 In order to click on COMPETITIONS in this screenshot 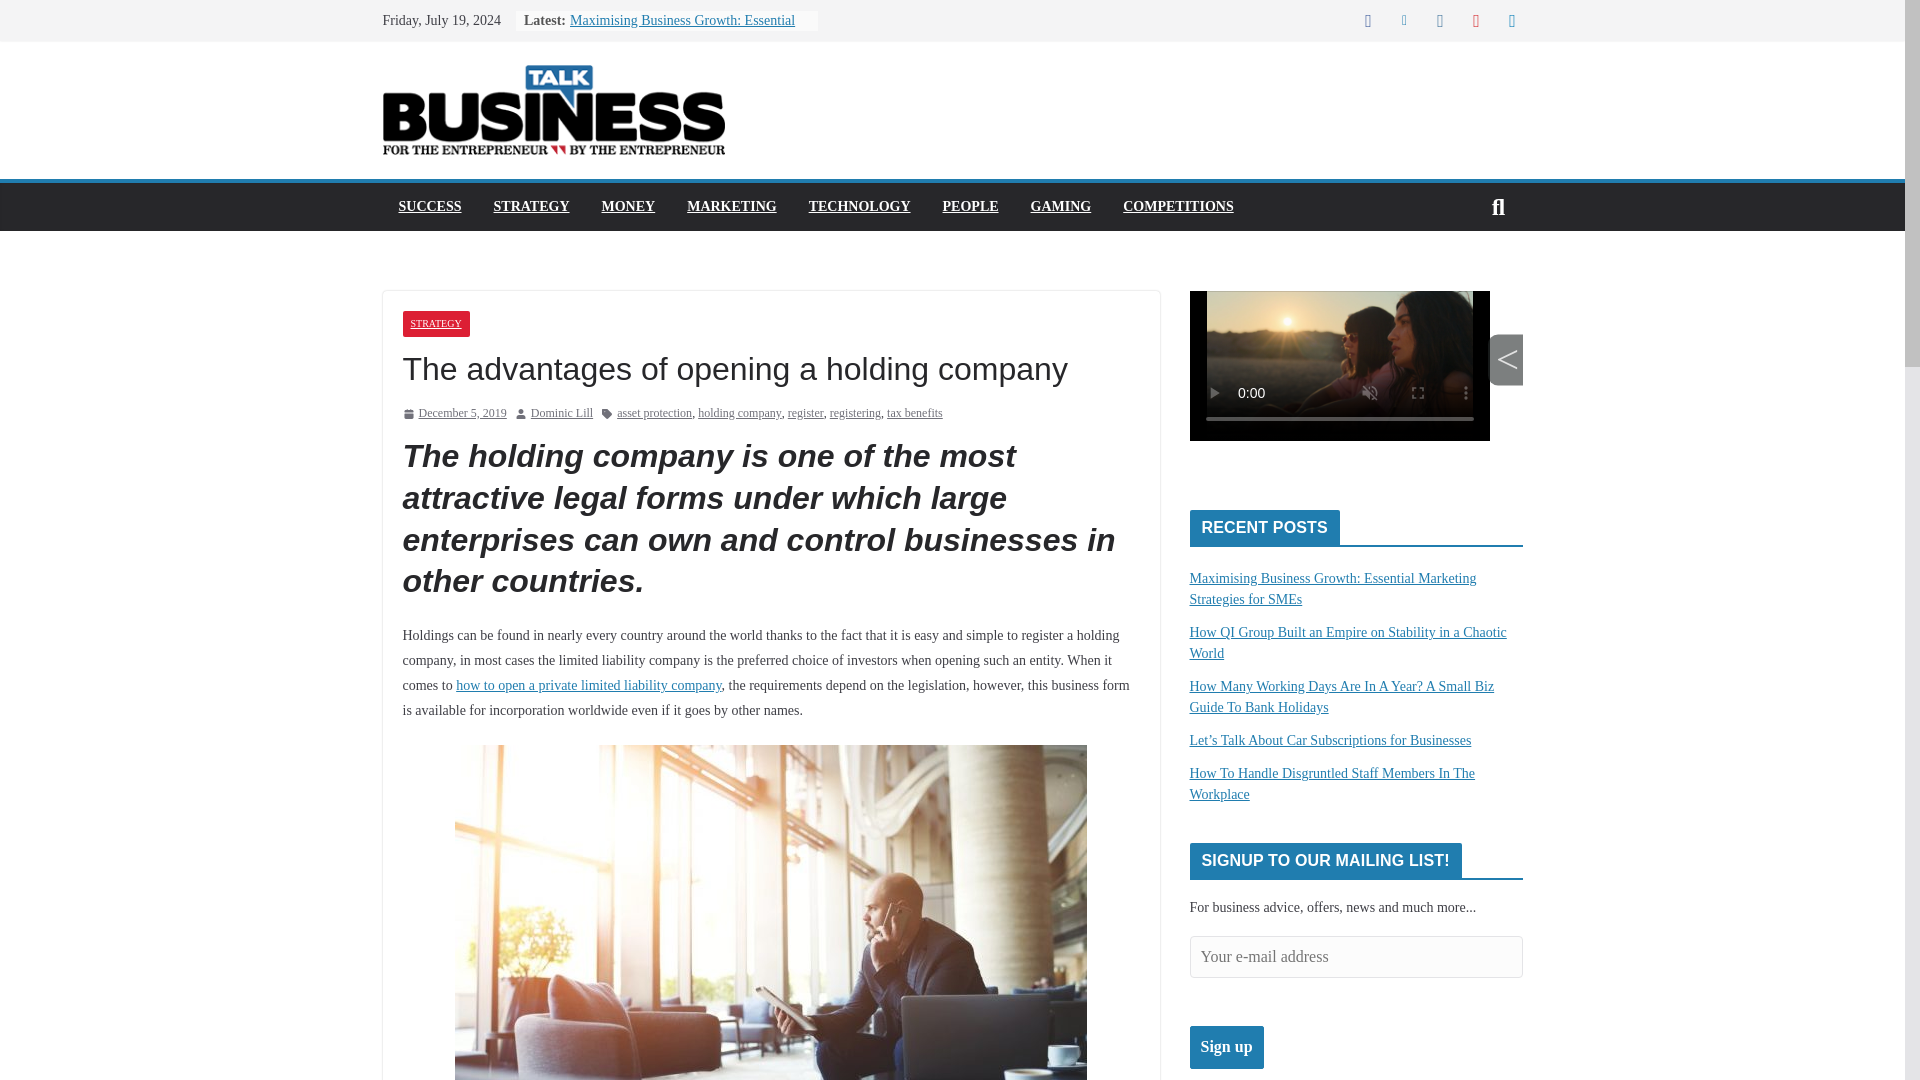, I will do `click(1178, 207)`.